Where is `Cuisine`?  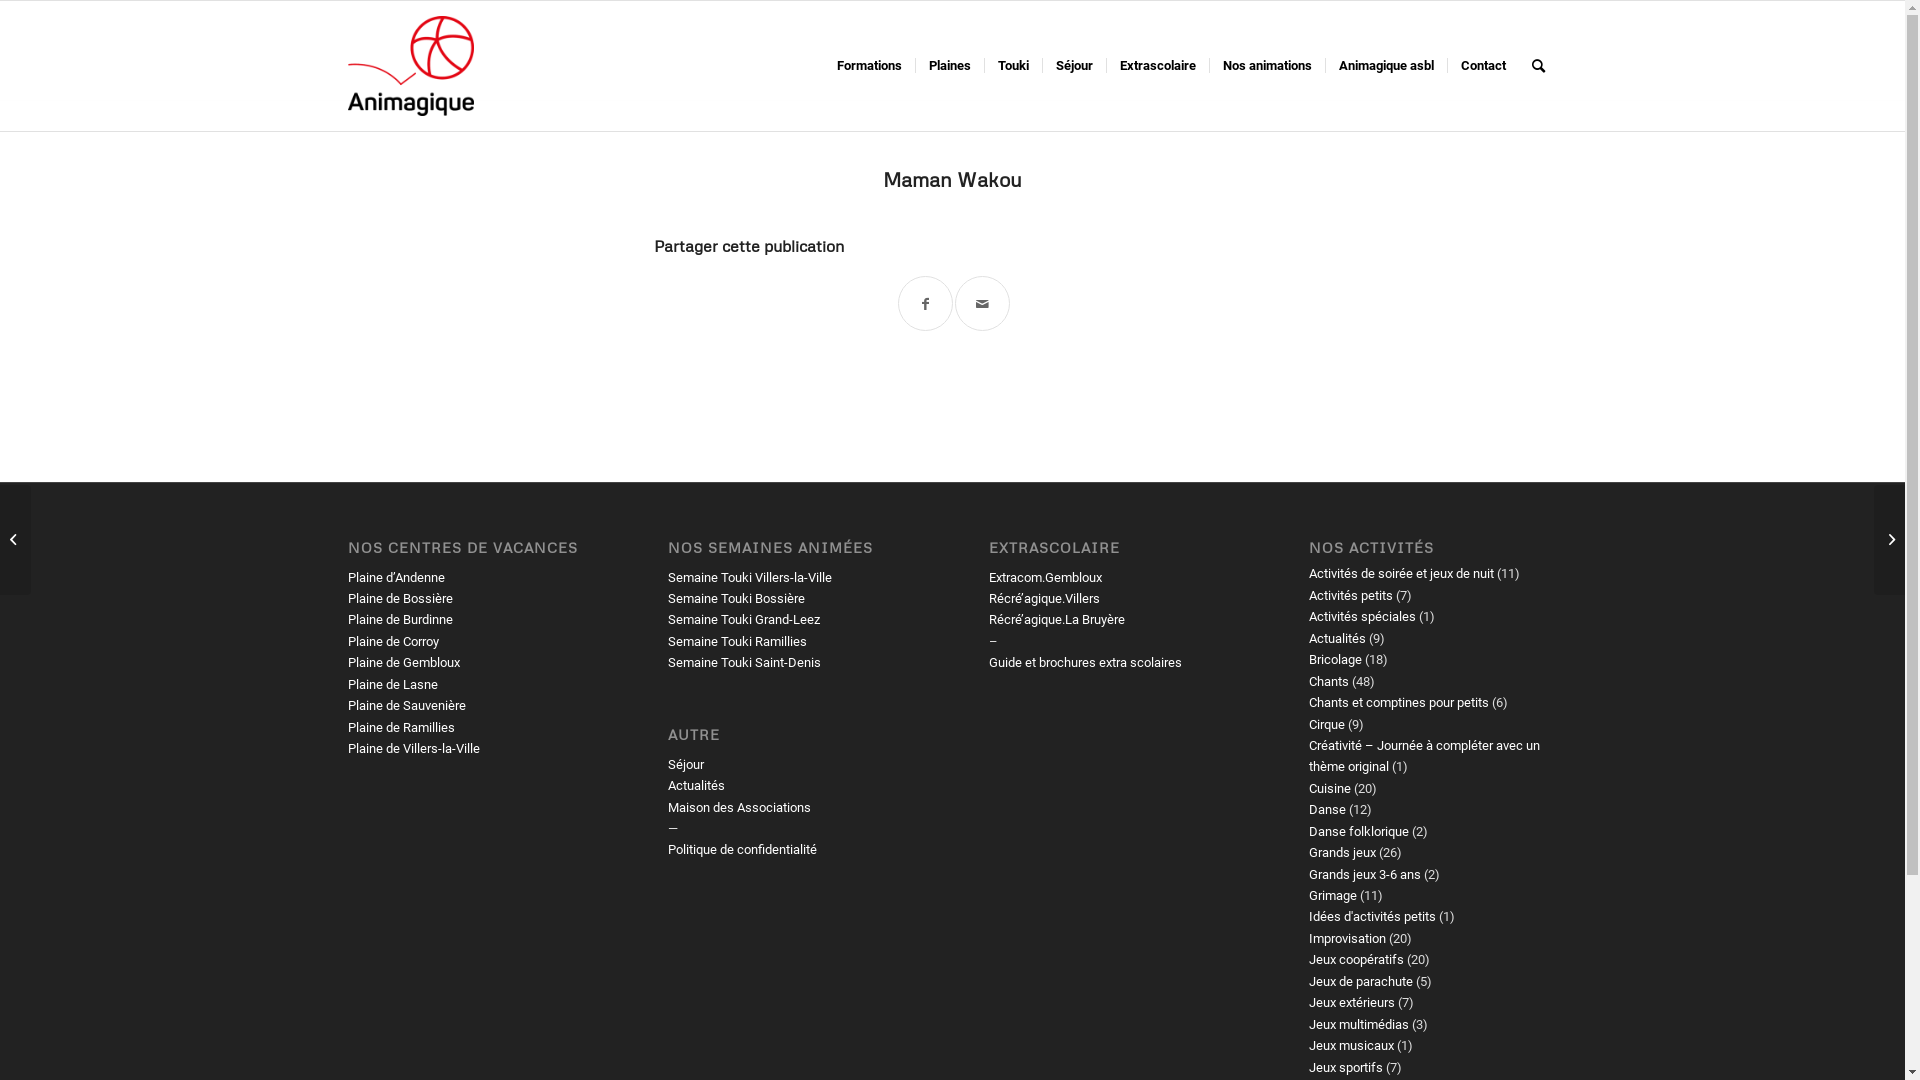 Cuisine is located at coordinates (1330, 788).